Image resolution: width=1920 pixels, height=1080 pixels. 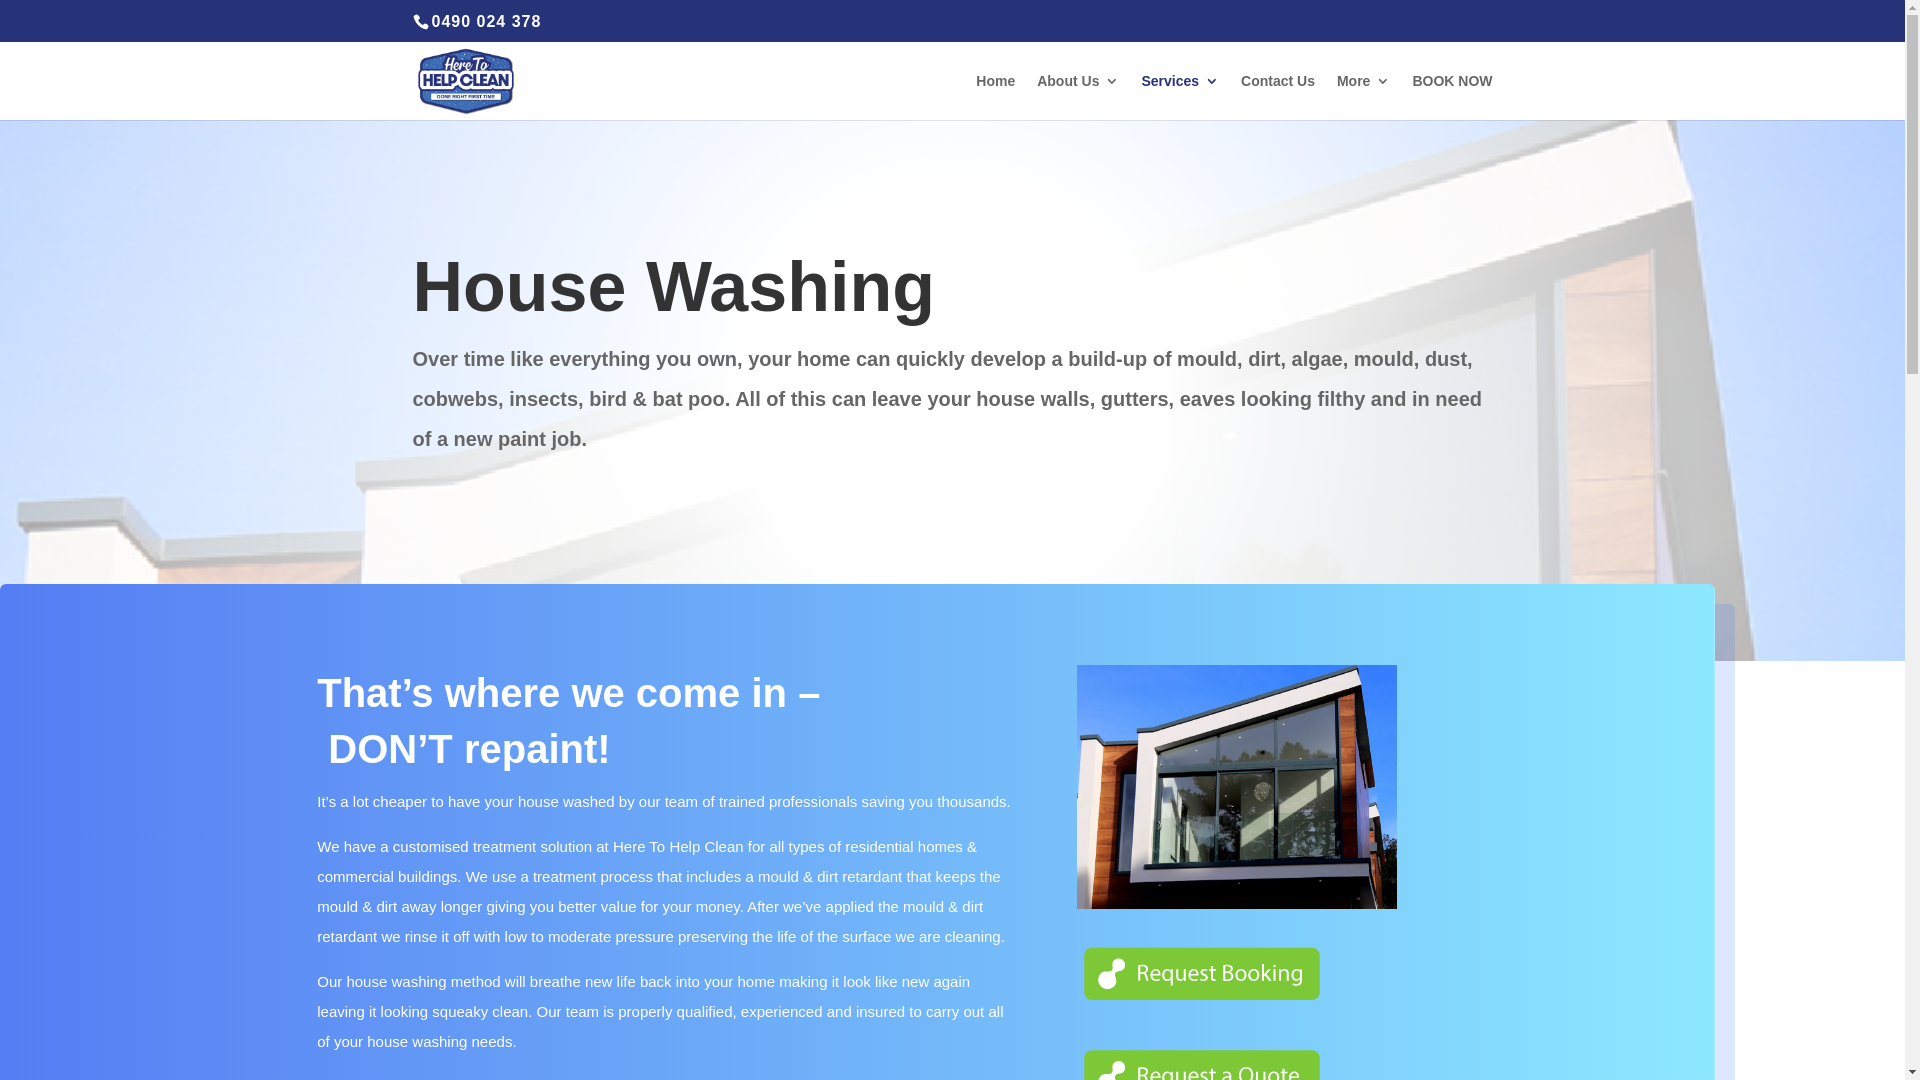 I want to click on BOOK NOW, so click(x=1452, y=97).